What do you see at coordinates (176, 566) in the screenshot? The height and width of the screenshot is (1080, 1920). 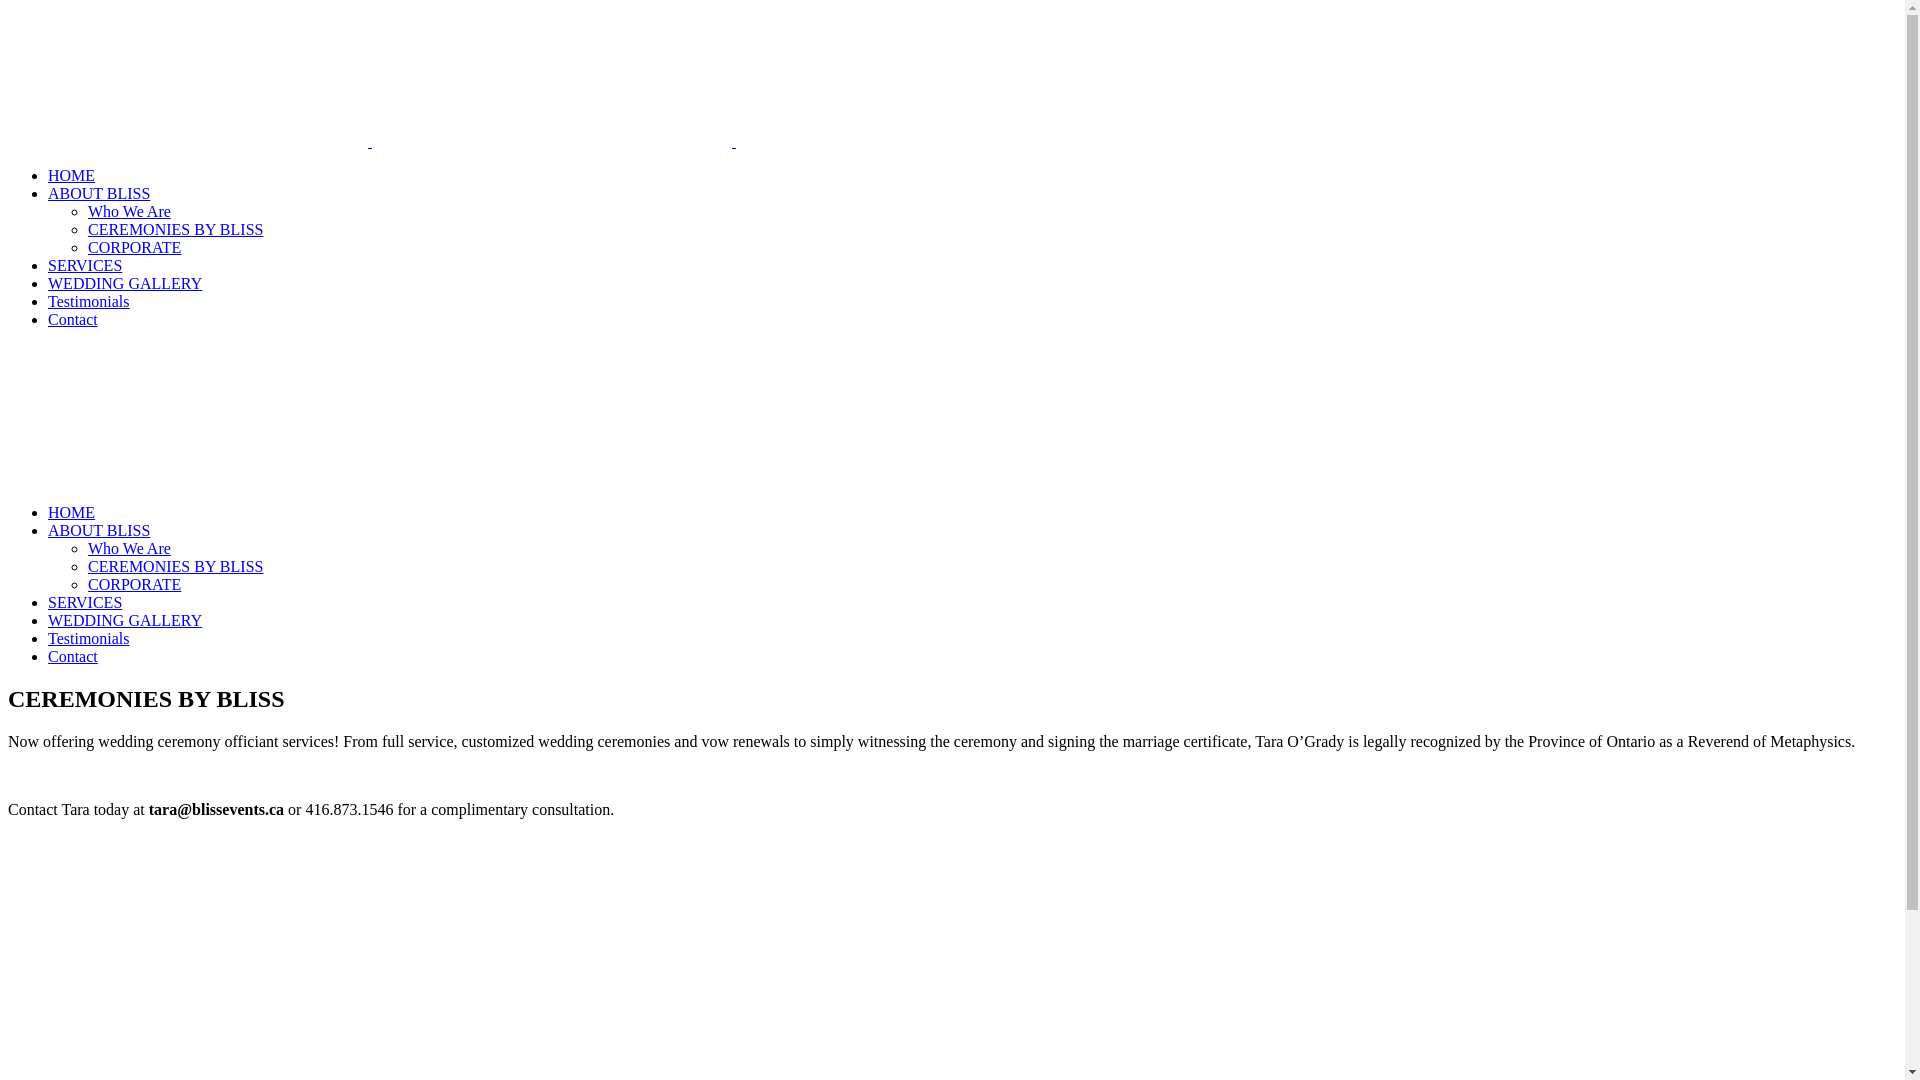 I see `CEREMONIES BY BLISS` at bounding box center [176, 566].